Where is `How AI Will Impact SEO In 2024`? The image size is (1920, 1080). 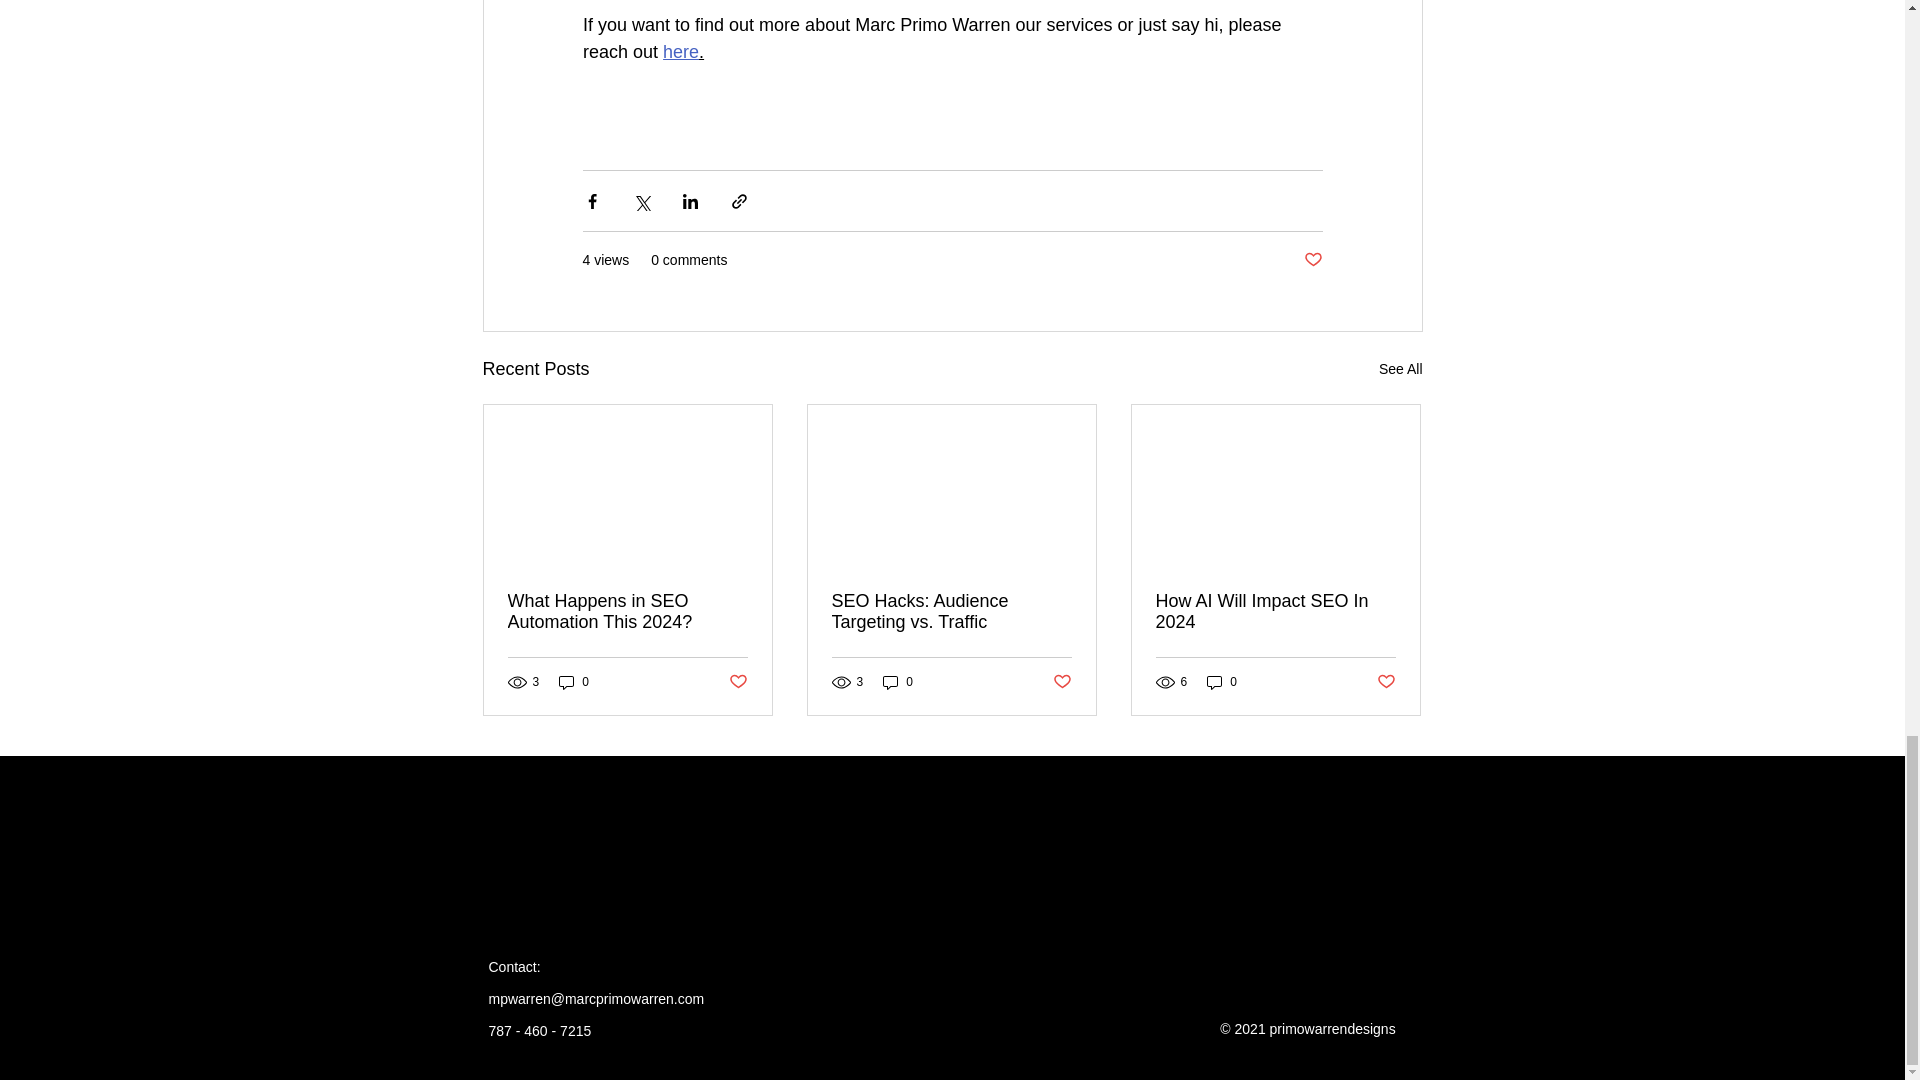 How AI Will Impact SEO In 2024 is located at coordinates (1275, 611).